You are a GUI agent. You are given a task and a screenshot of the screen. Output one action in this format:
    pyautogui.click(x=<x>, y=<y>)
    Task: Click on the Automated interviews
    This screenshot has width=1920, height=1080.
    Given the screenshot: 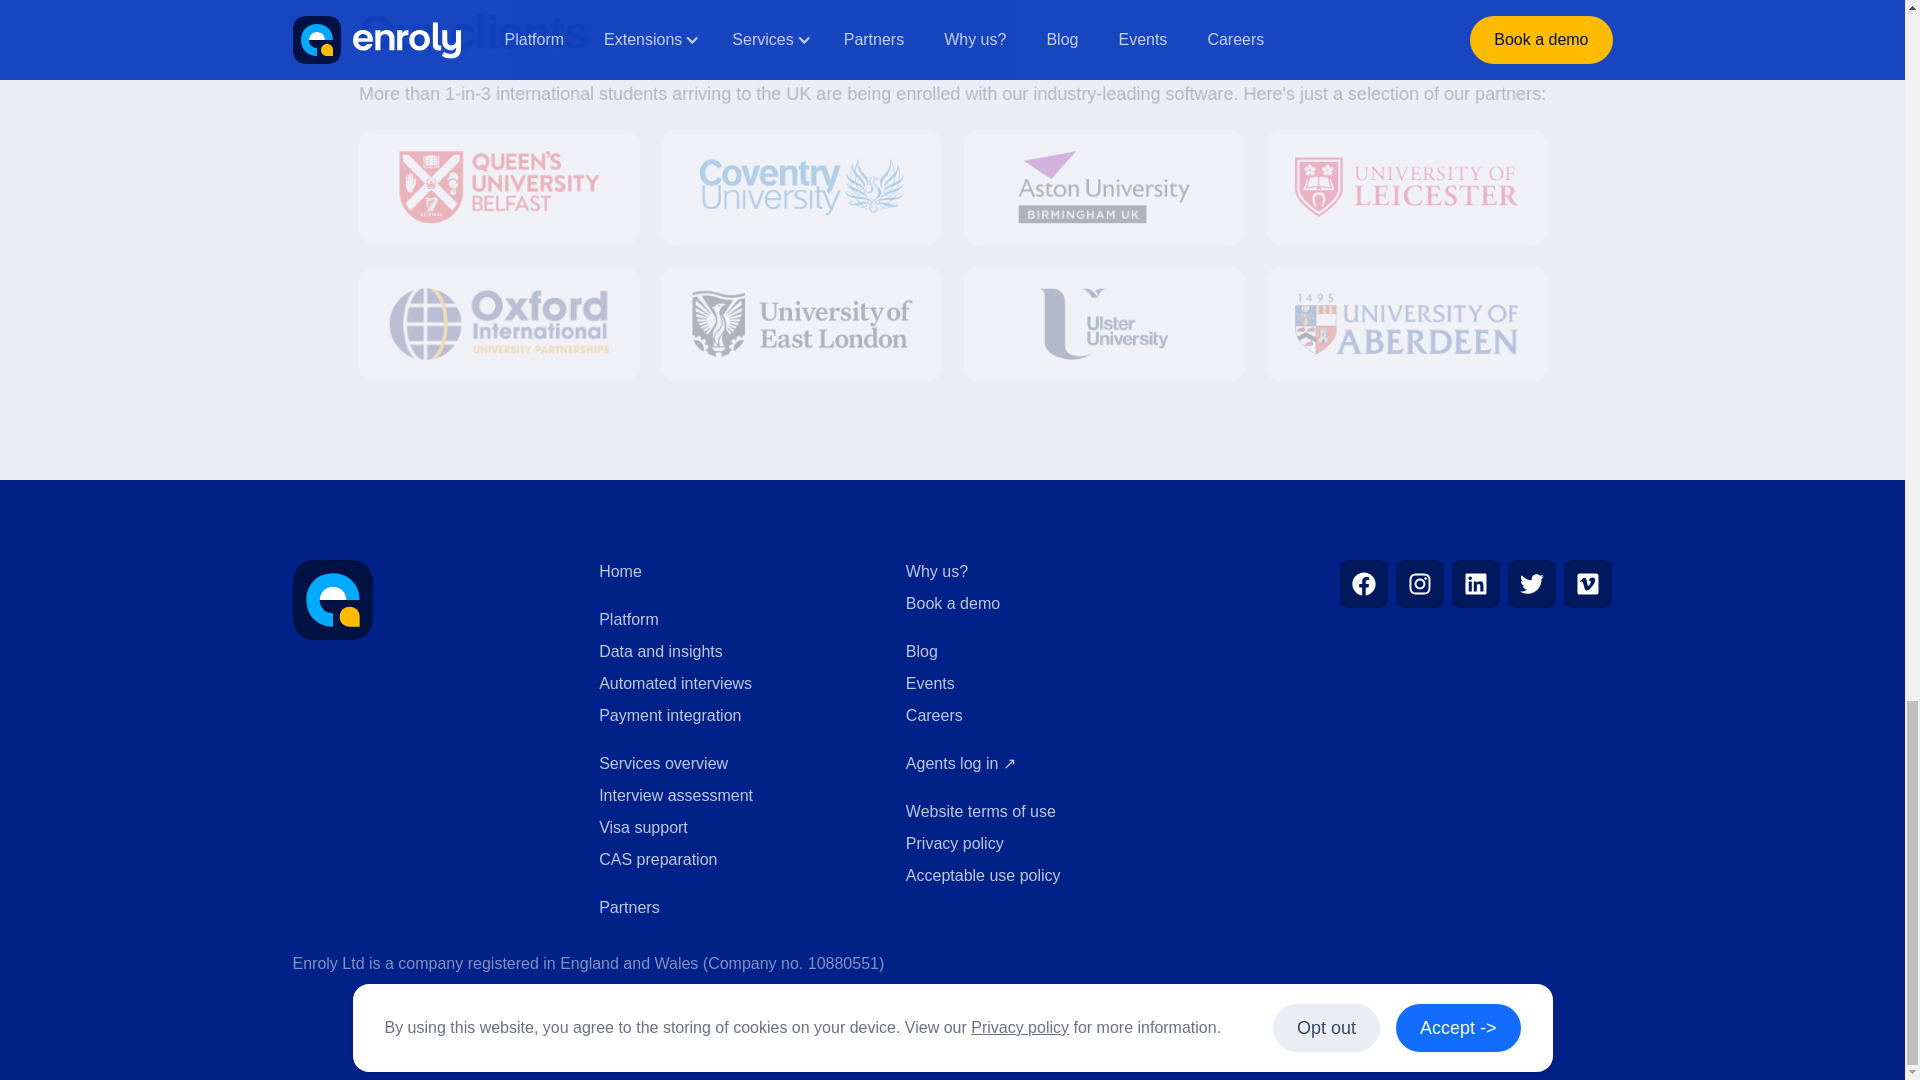 What is the action you would take?
    pyautogui.click(x=732, y=683)
    